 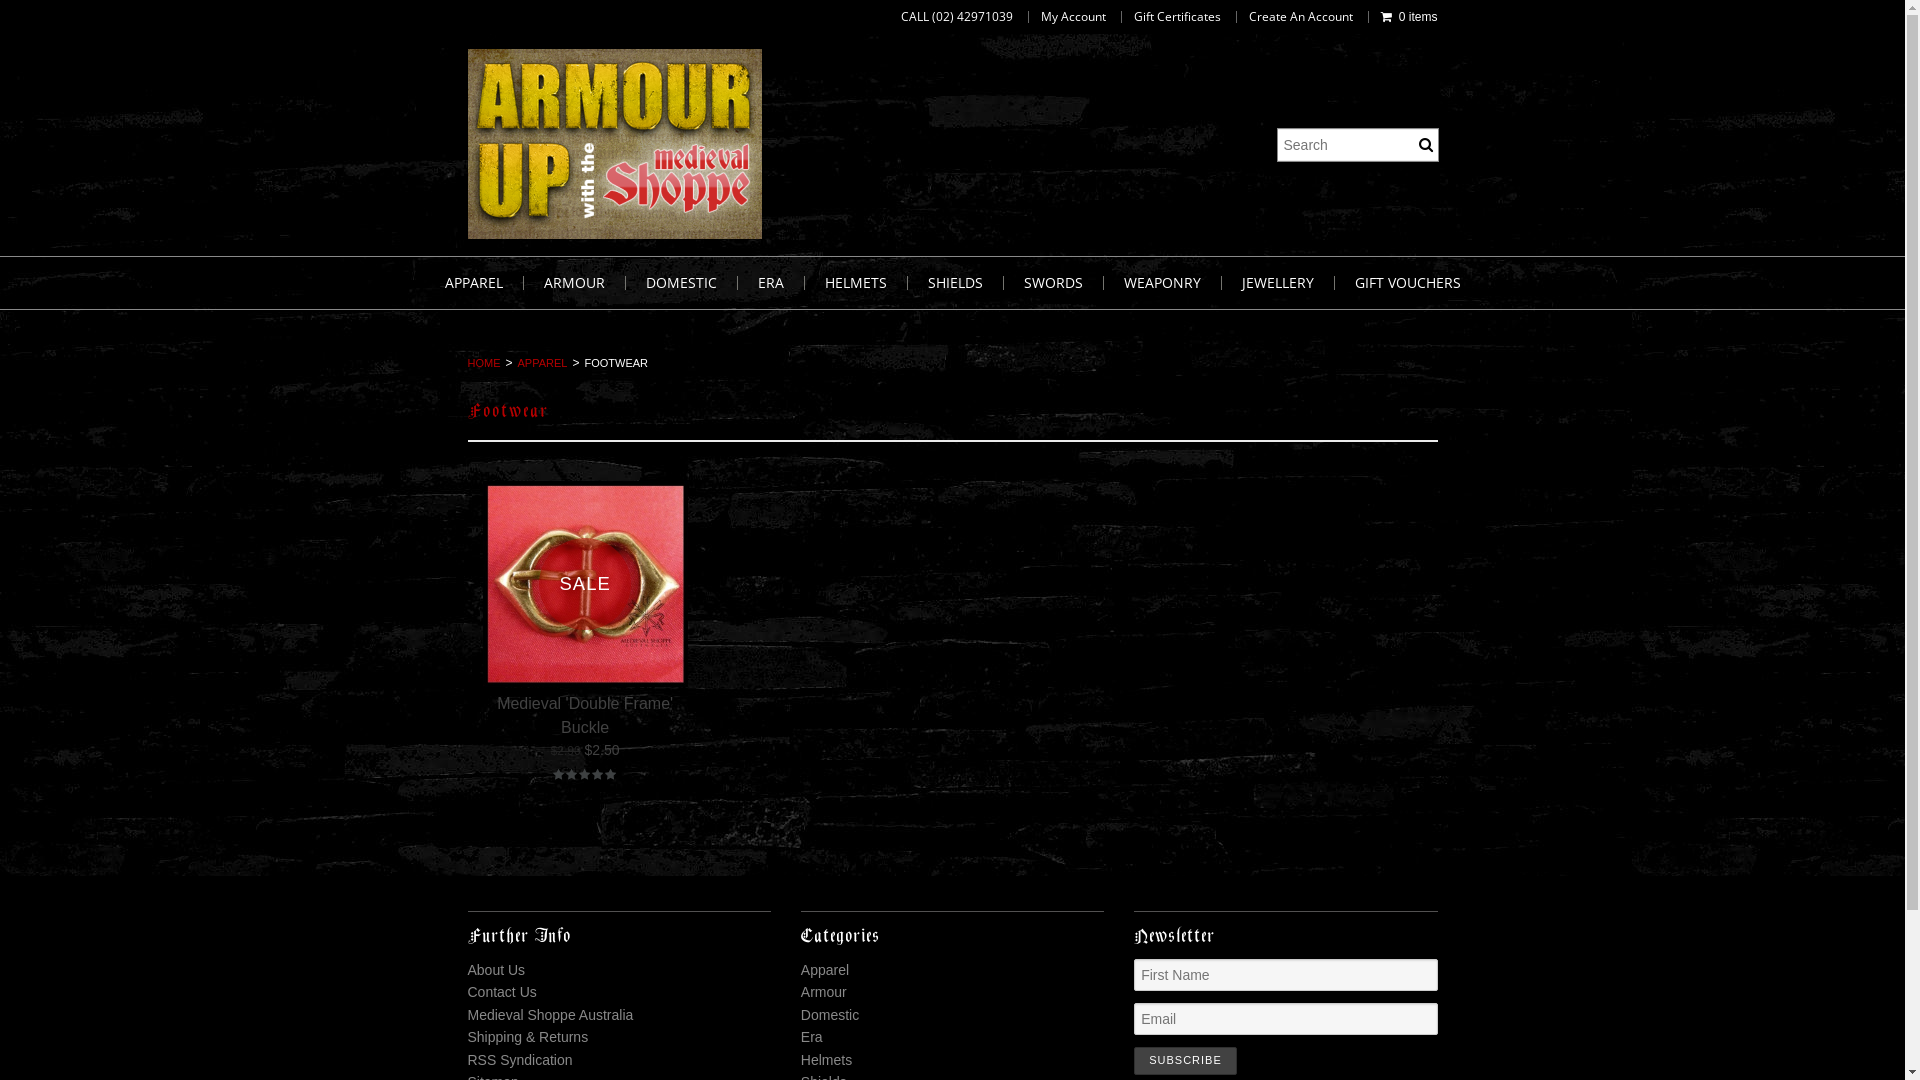 I want to click on Subscribe, so click(x=1186, y=1061).